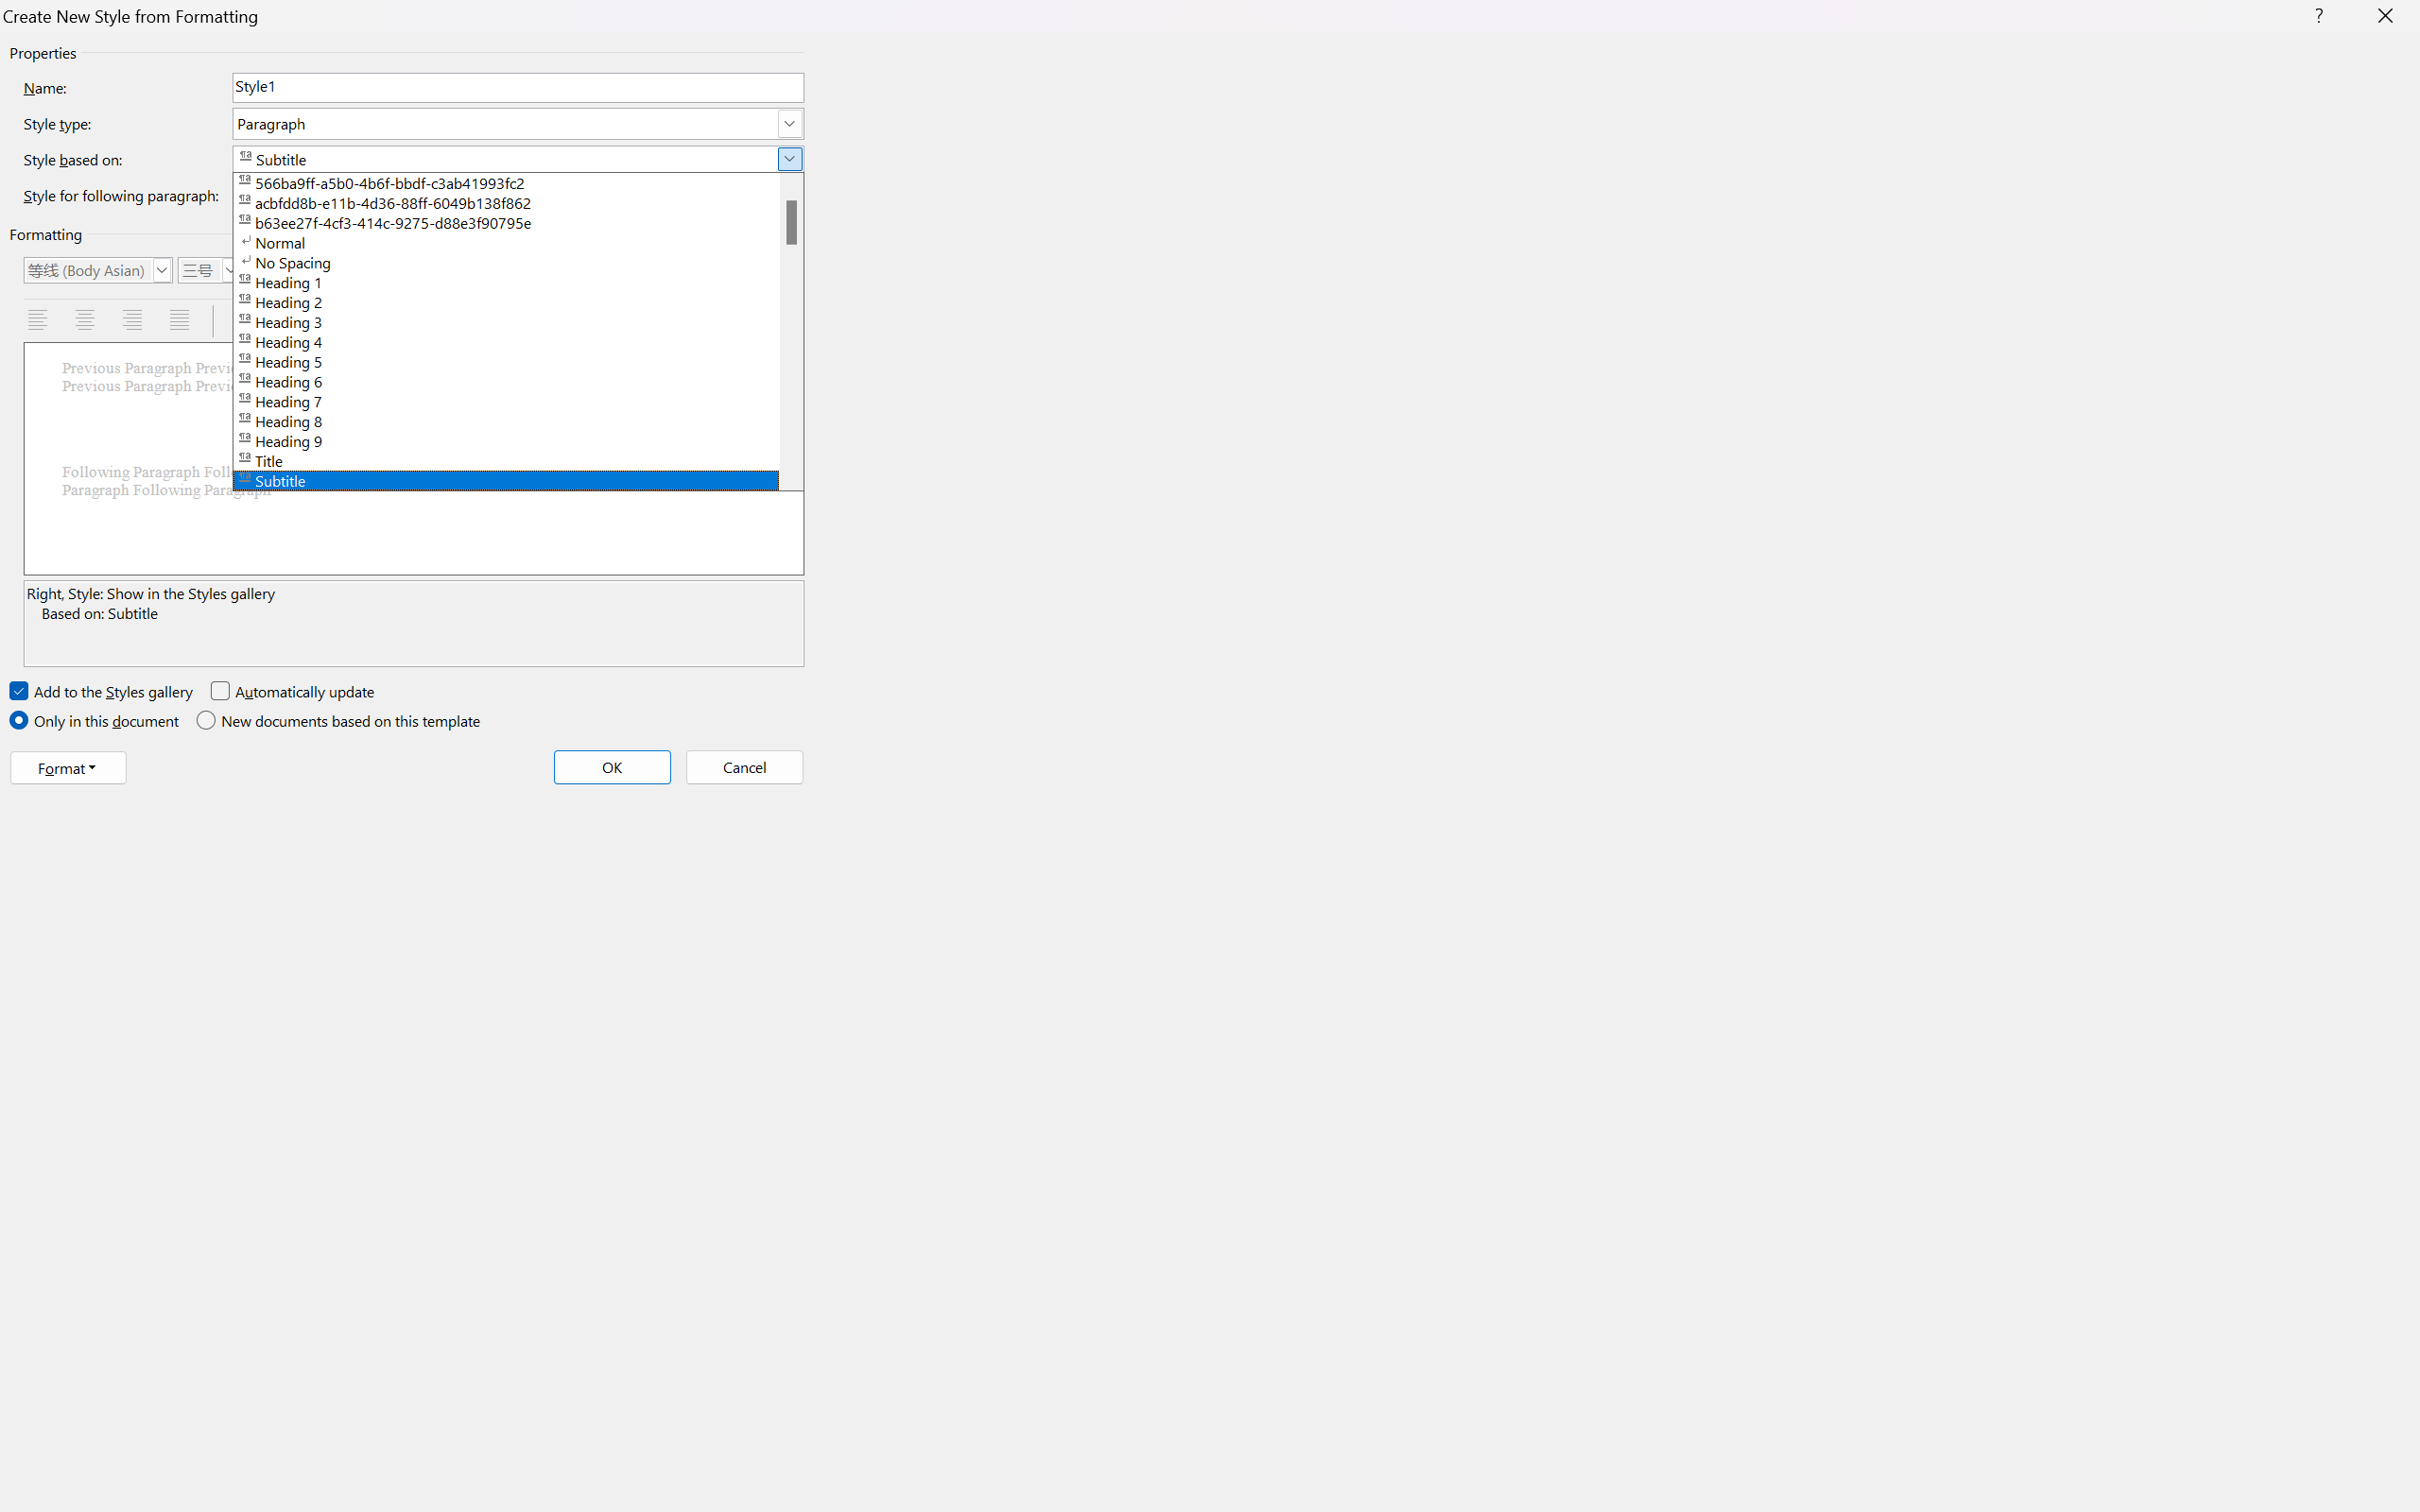 Image resolution: width=2420 pixels, height=1512 pixels. Describe the element at coordinates (517, 261) in the screenshot. I see `No Spacing` at that location.